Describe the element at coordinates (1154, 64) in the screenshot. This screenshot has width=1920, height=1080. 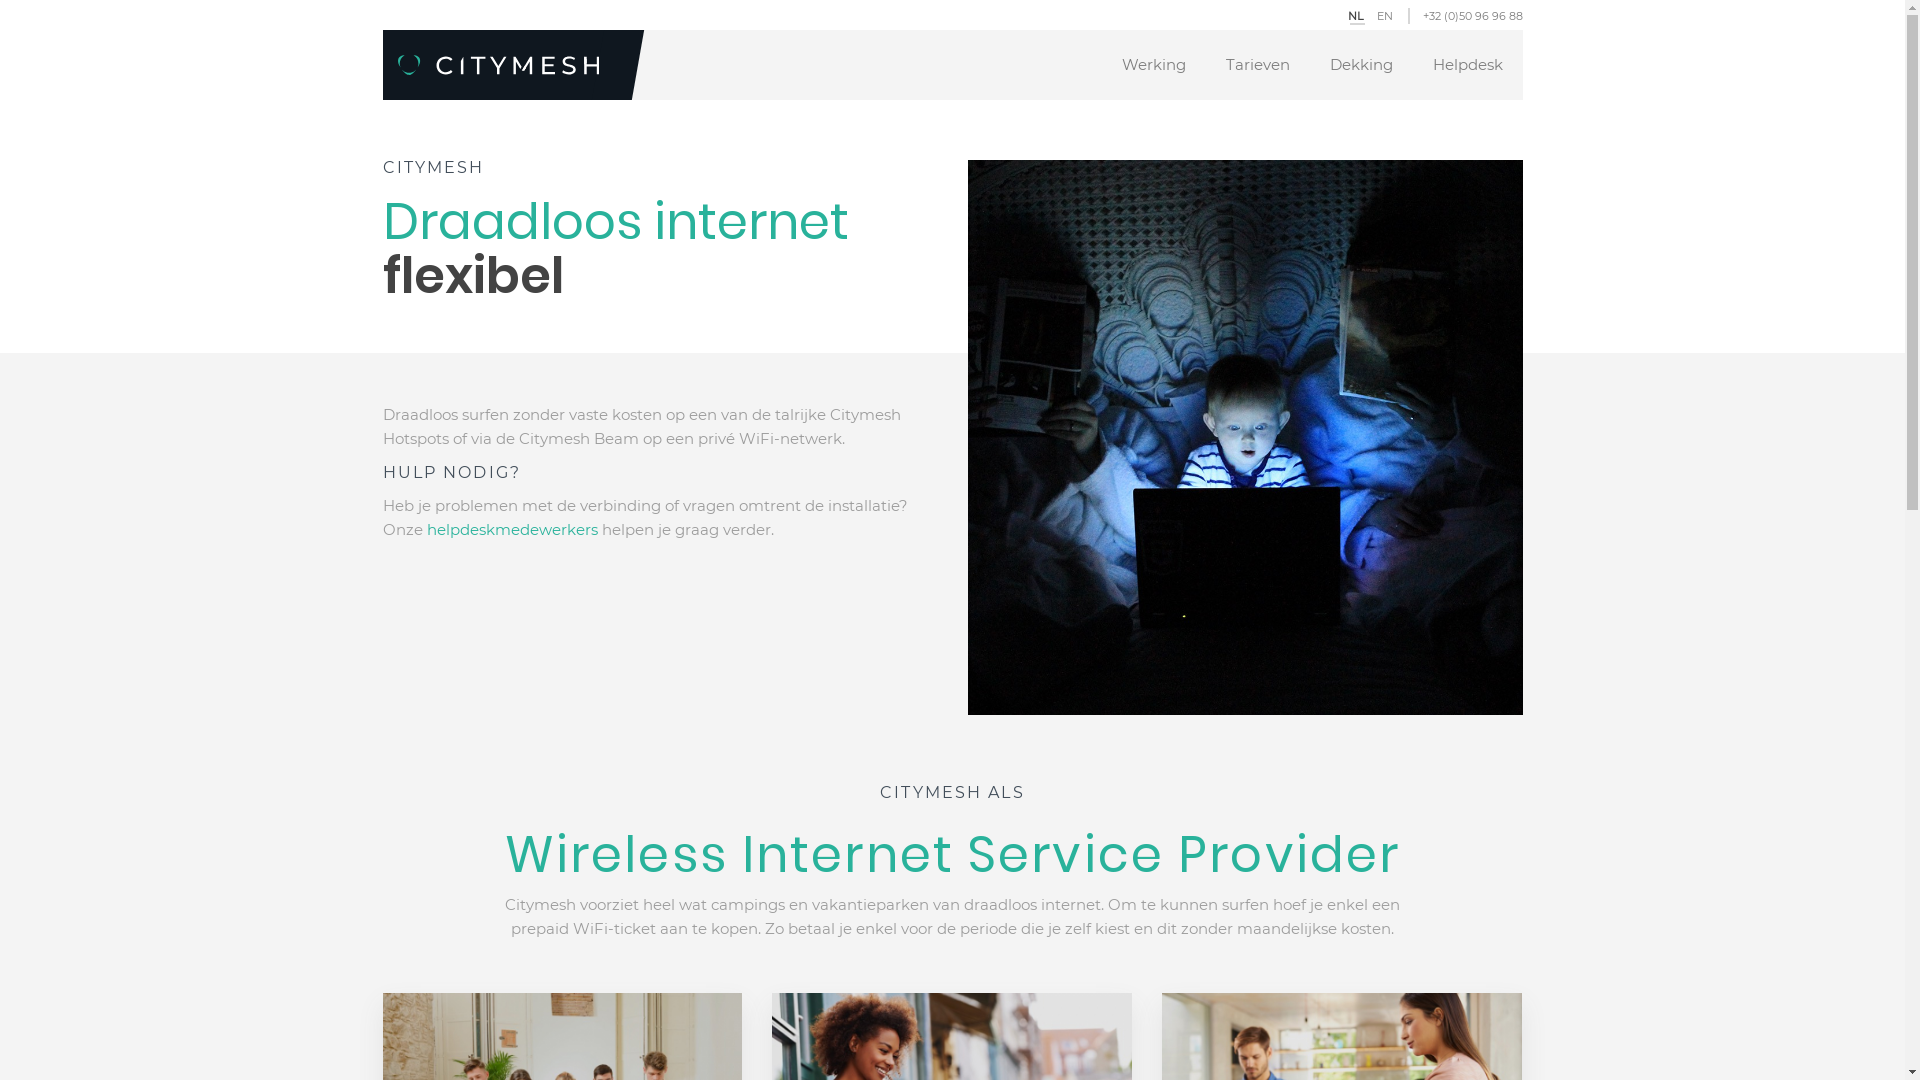
I see `Werking` at that location.